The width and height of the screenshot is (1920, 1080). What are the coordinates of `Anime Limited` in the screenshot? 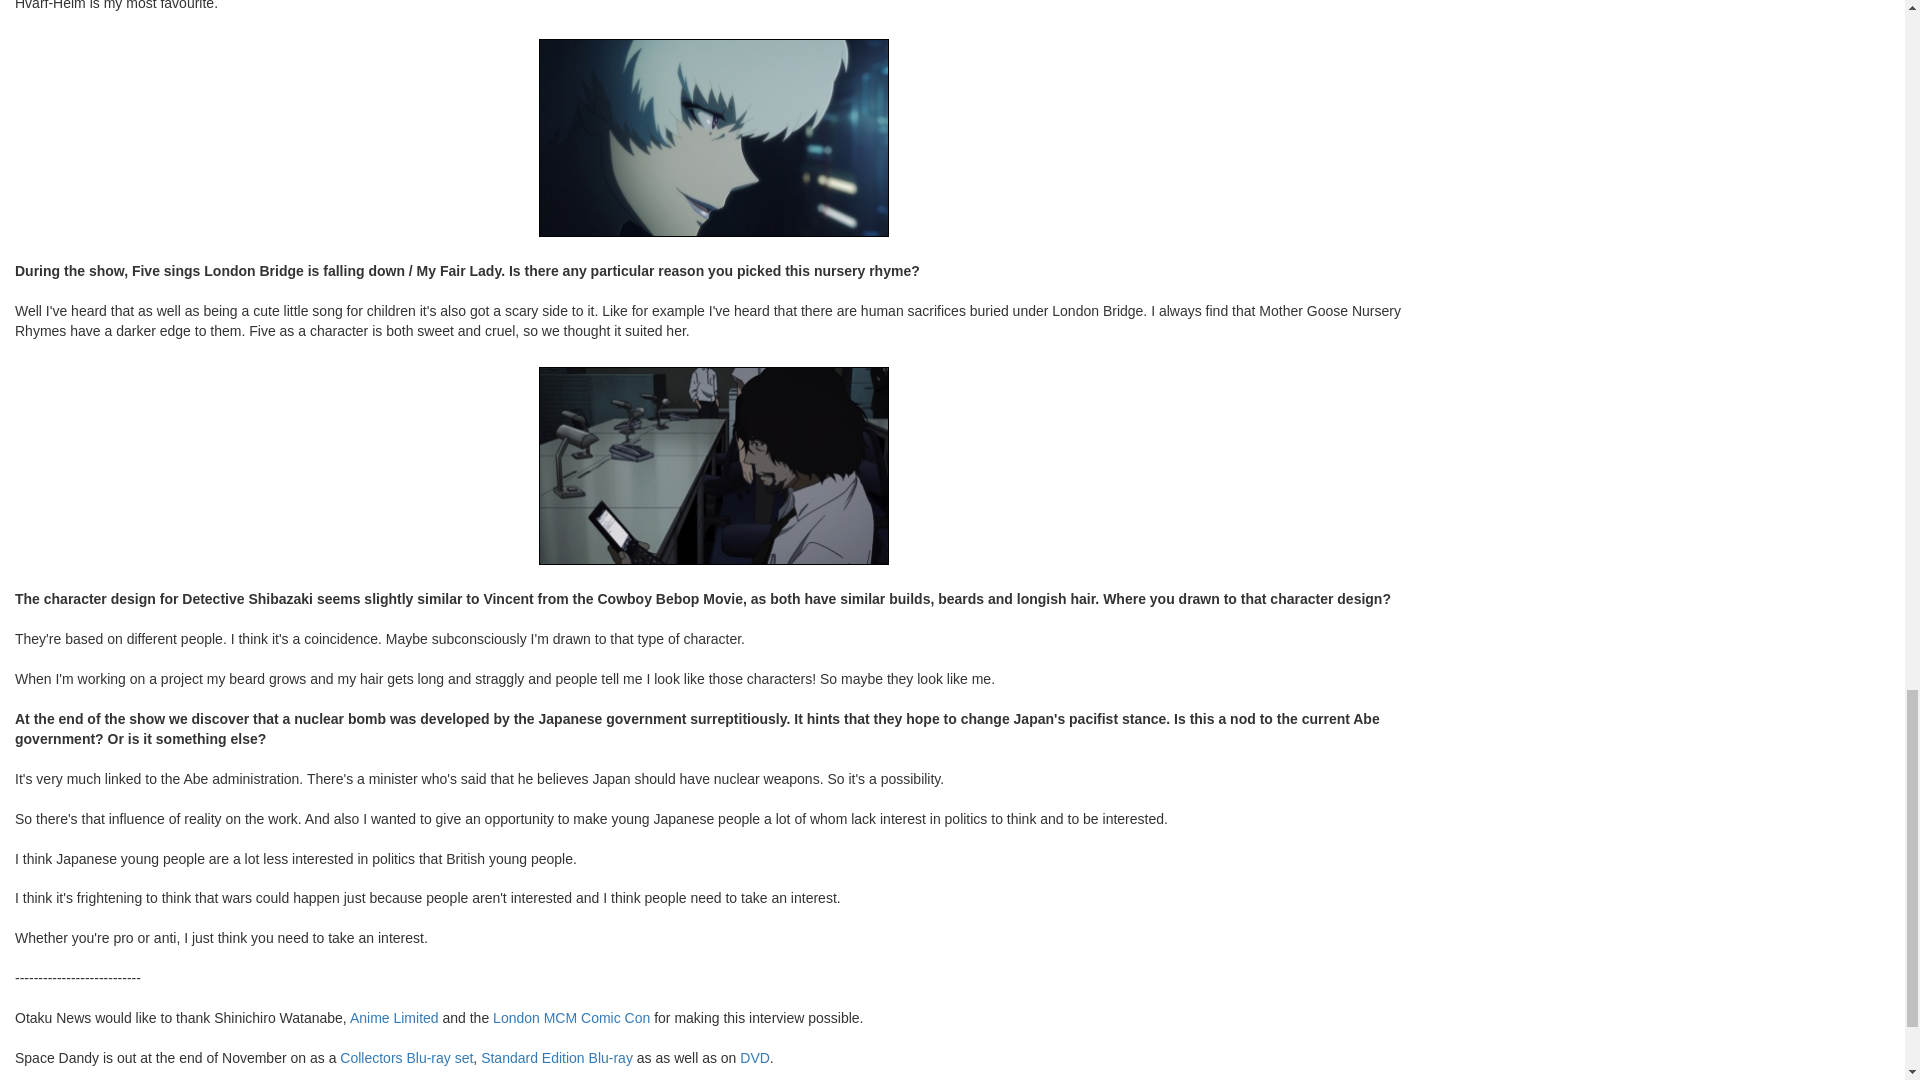 It's located at (394, 1018).